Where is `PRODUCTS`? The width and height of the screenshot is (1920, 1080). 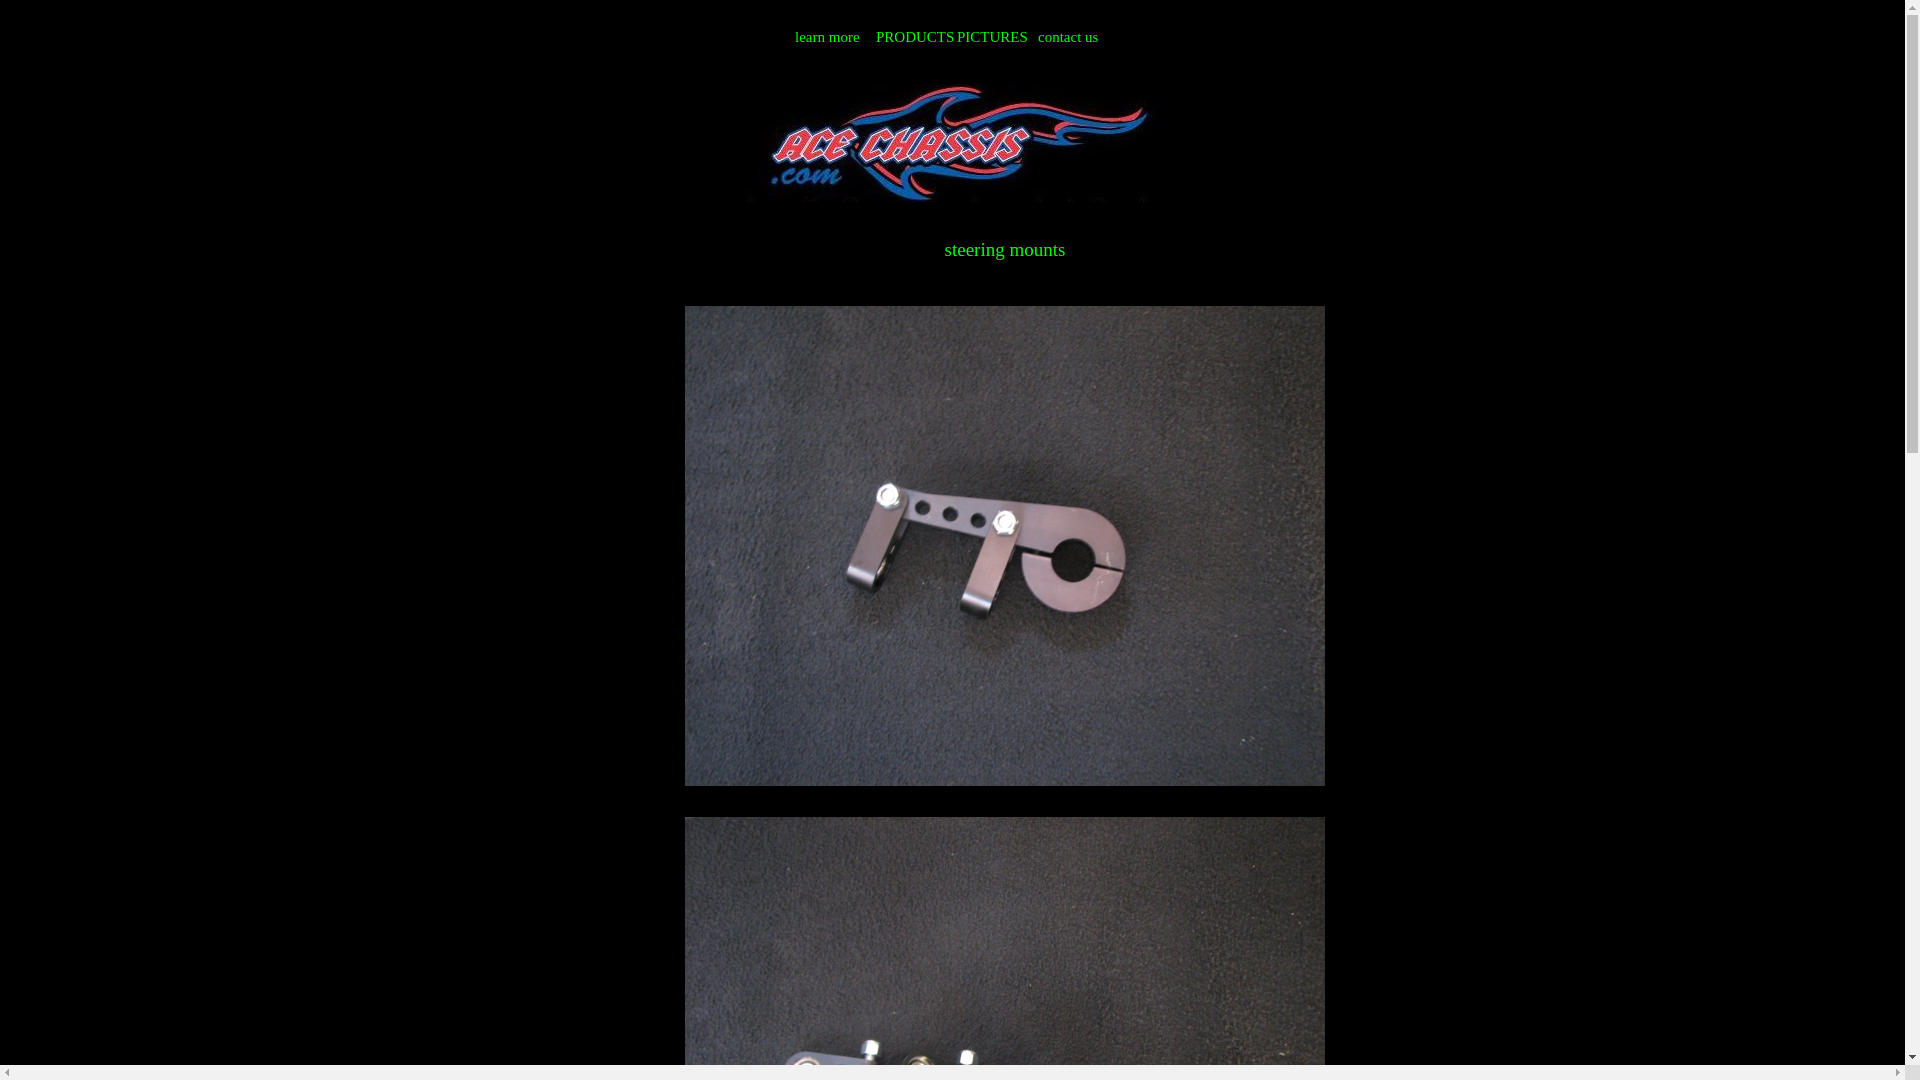
PRODUCTS is located at coordinates (910, 38).